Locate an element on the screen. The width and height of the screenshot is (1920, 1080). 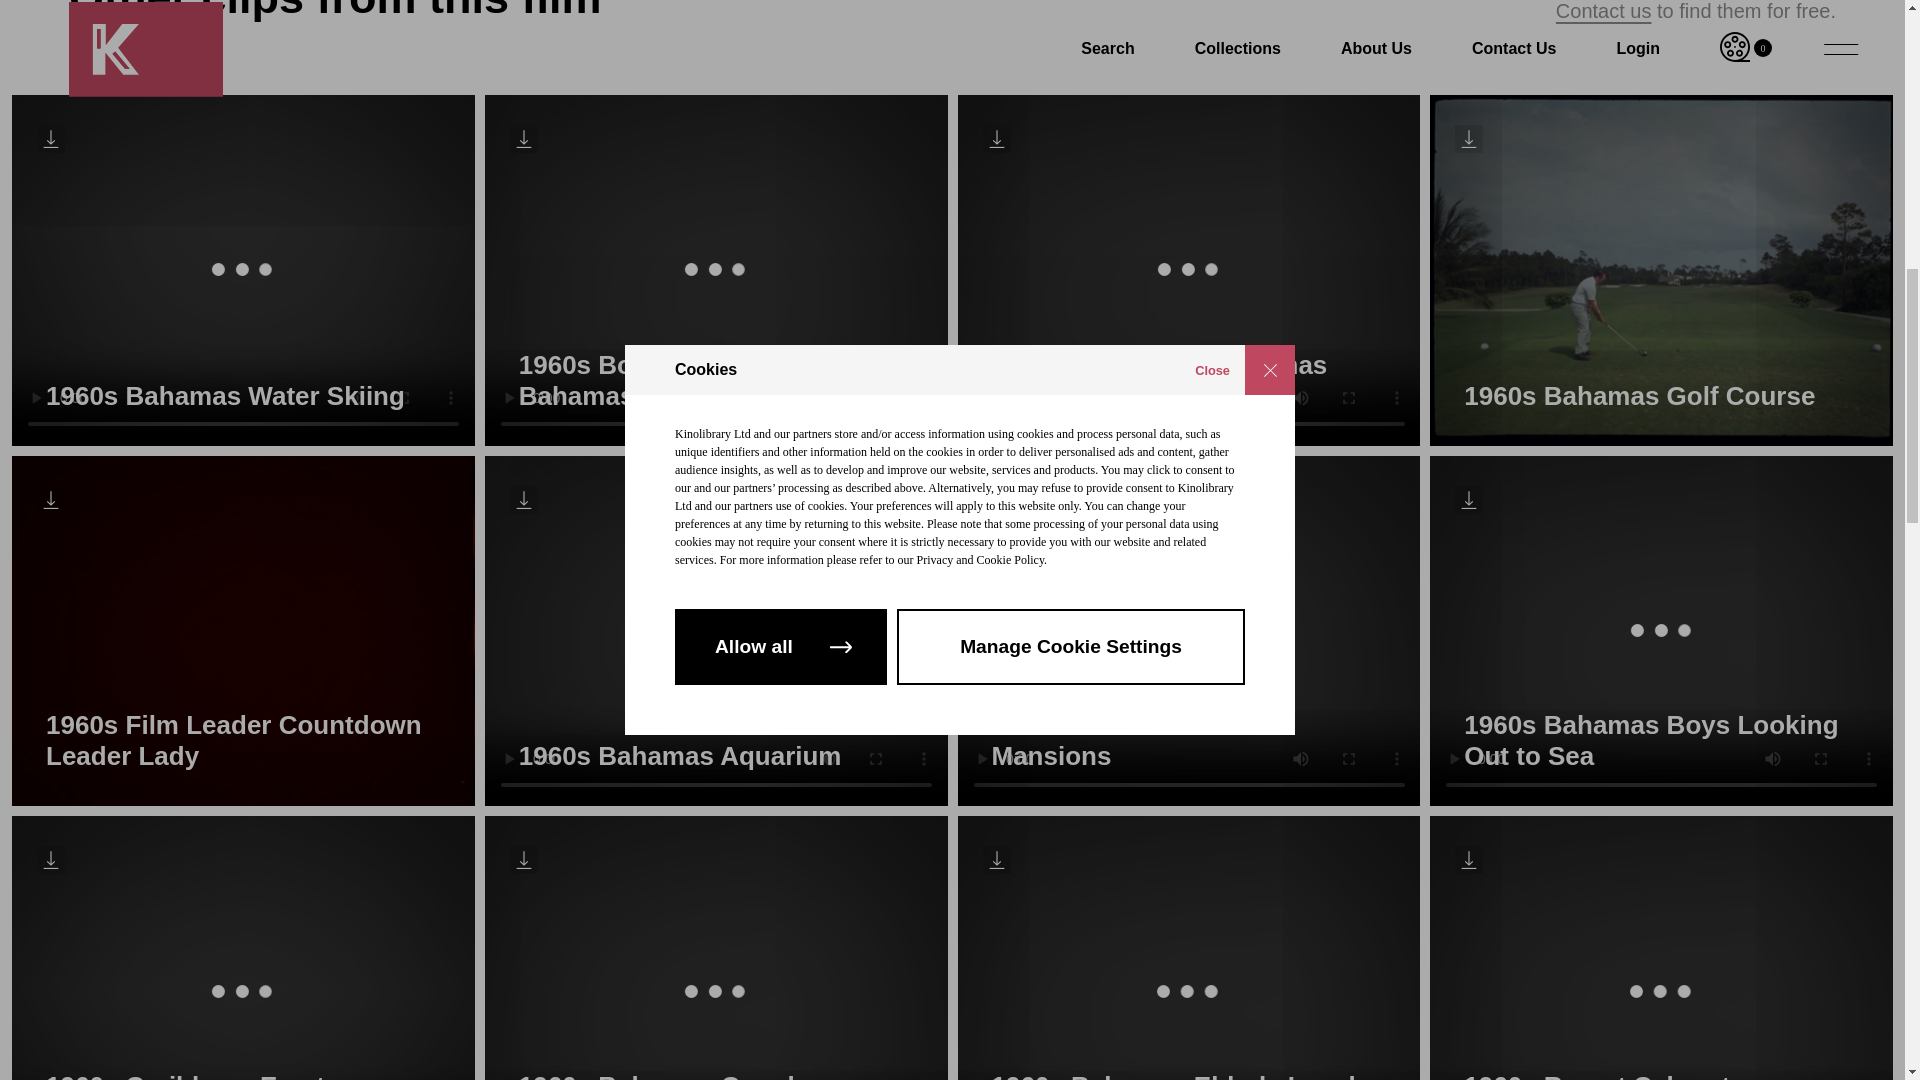
Contact us is located at coordinates (1603, 10).